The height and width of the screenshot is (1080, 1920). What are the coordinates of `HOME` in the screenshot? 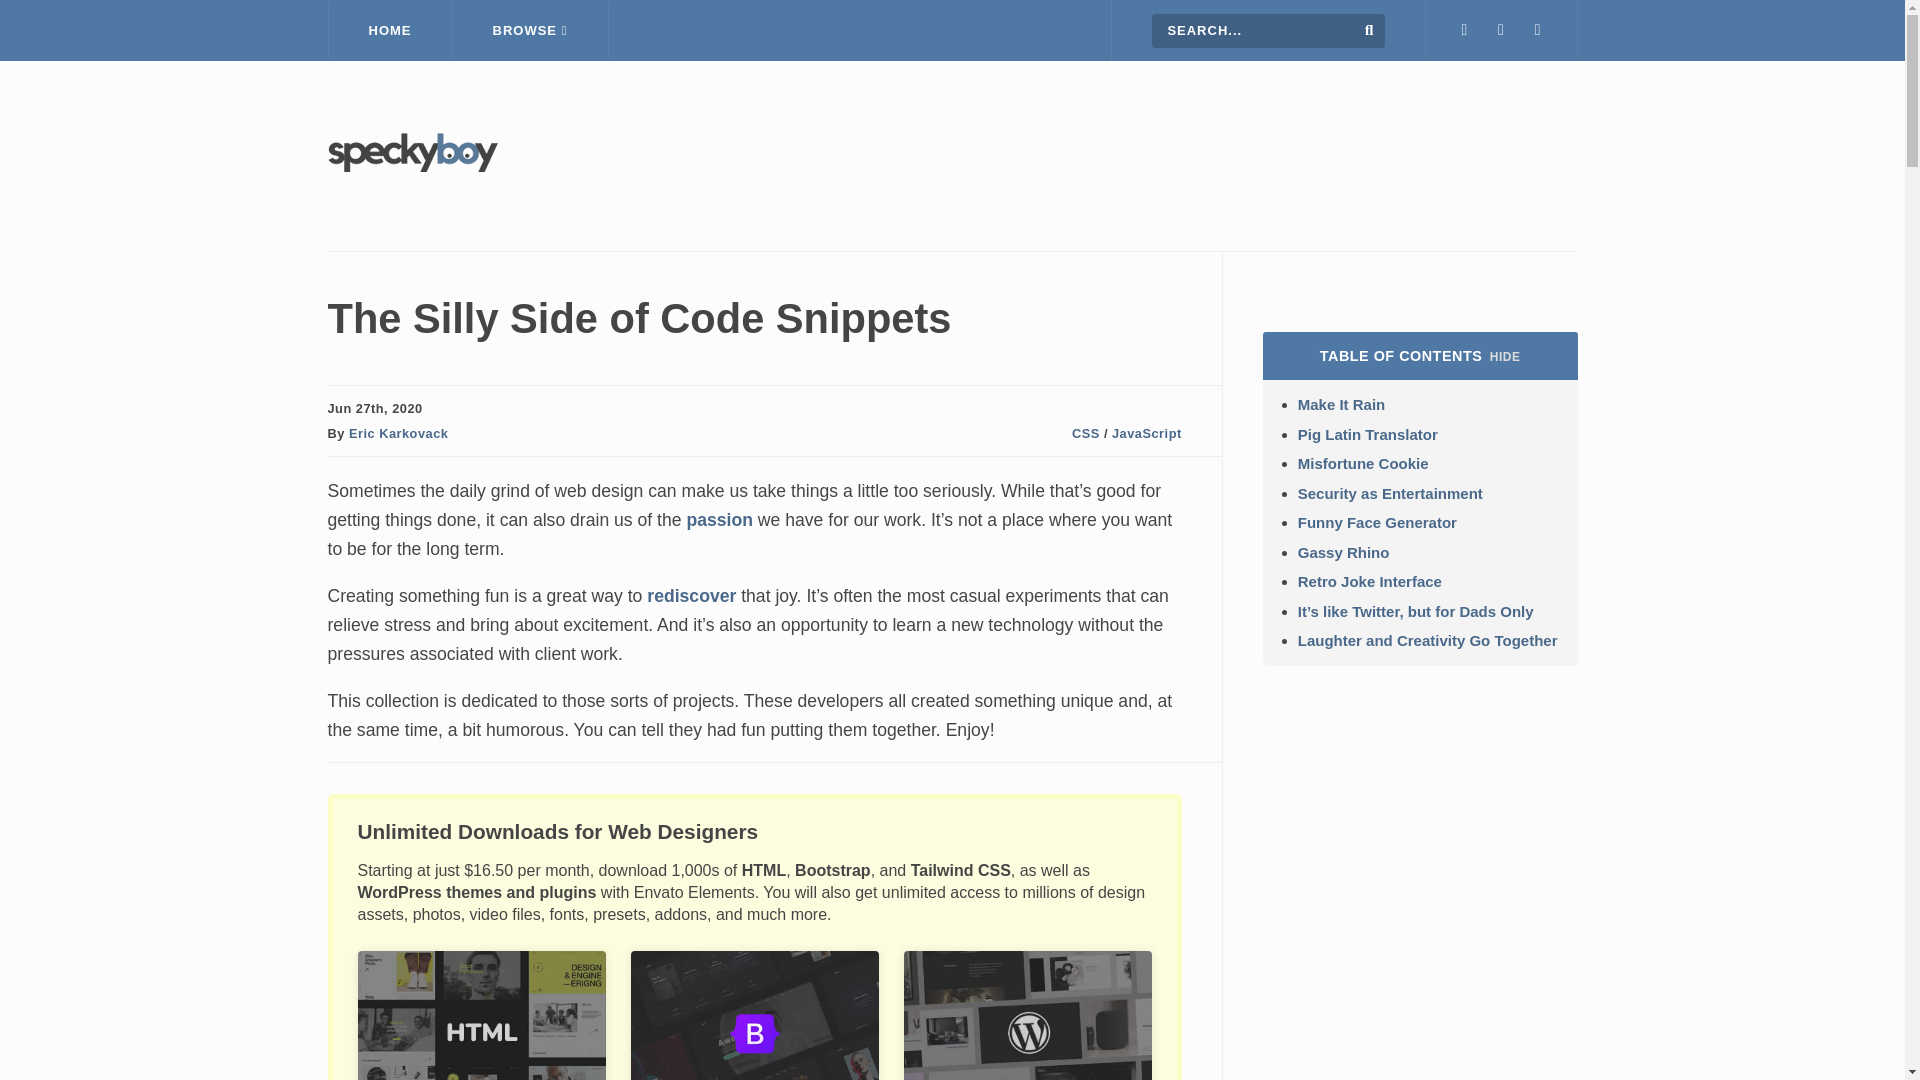 It's located at (390, 30).